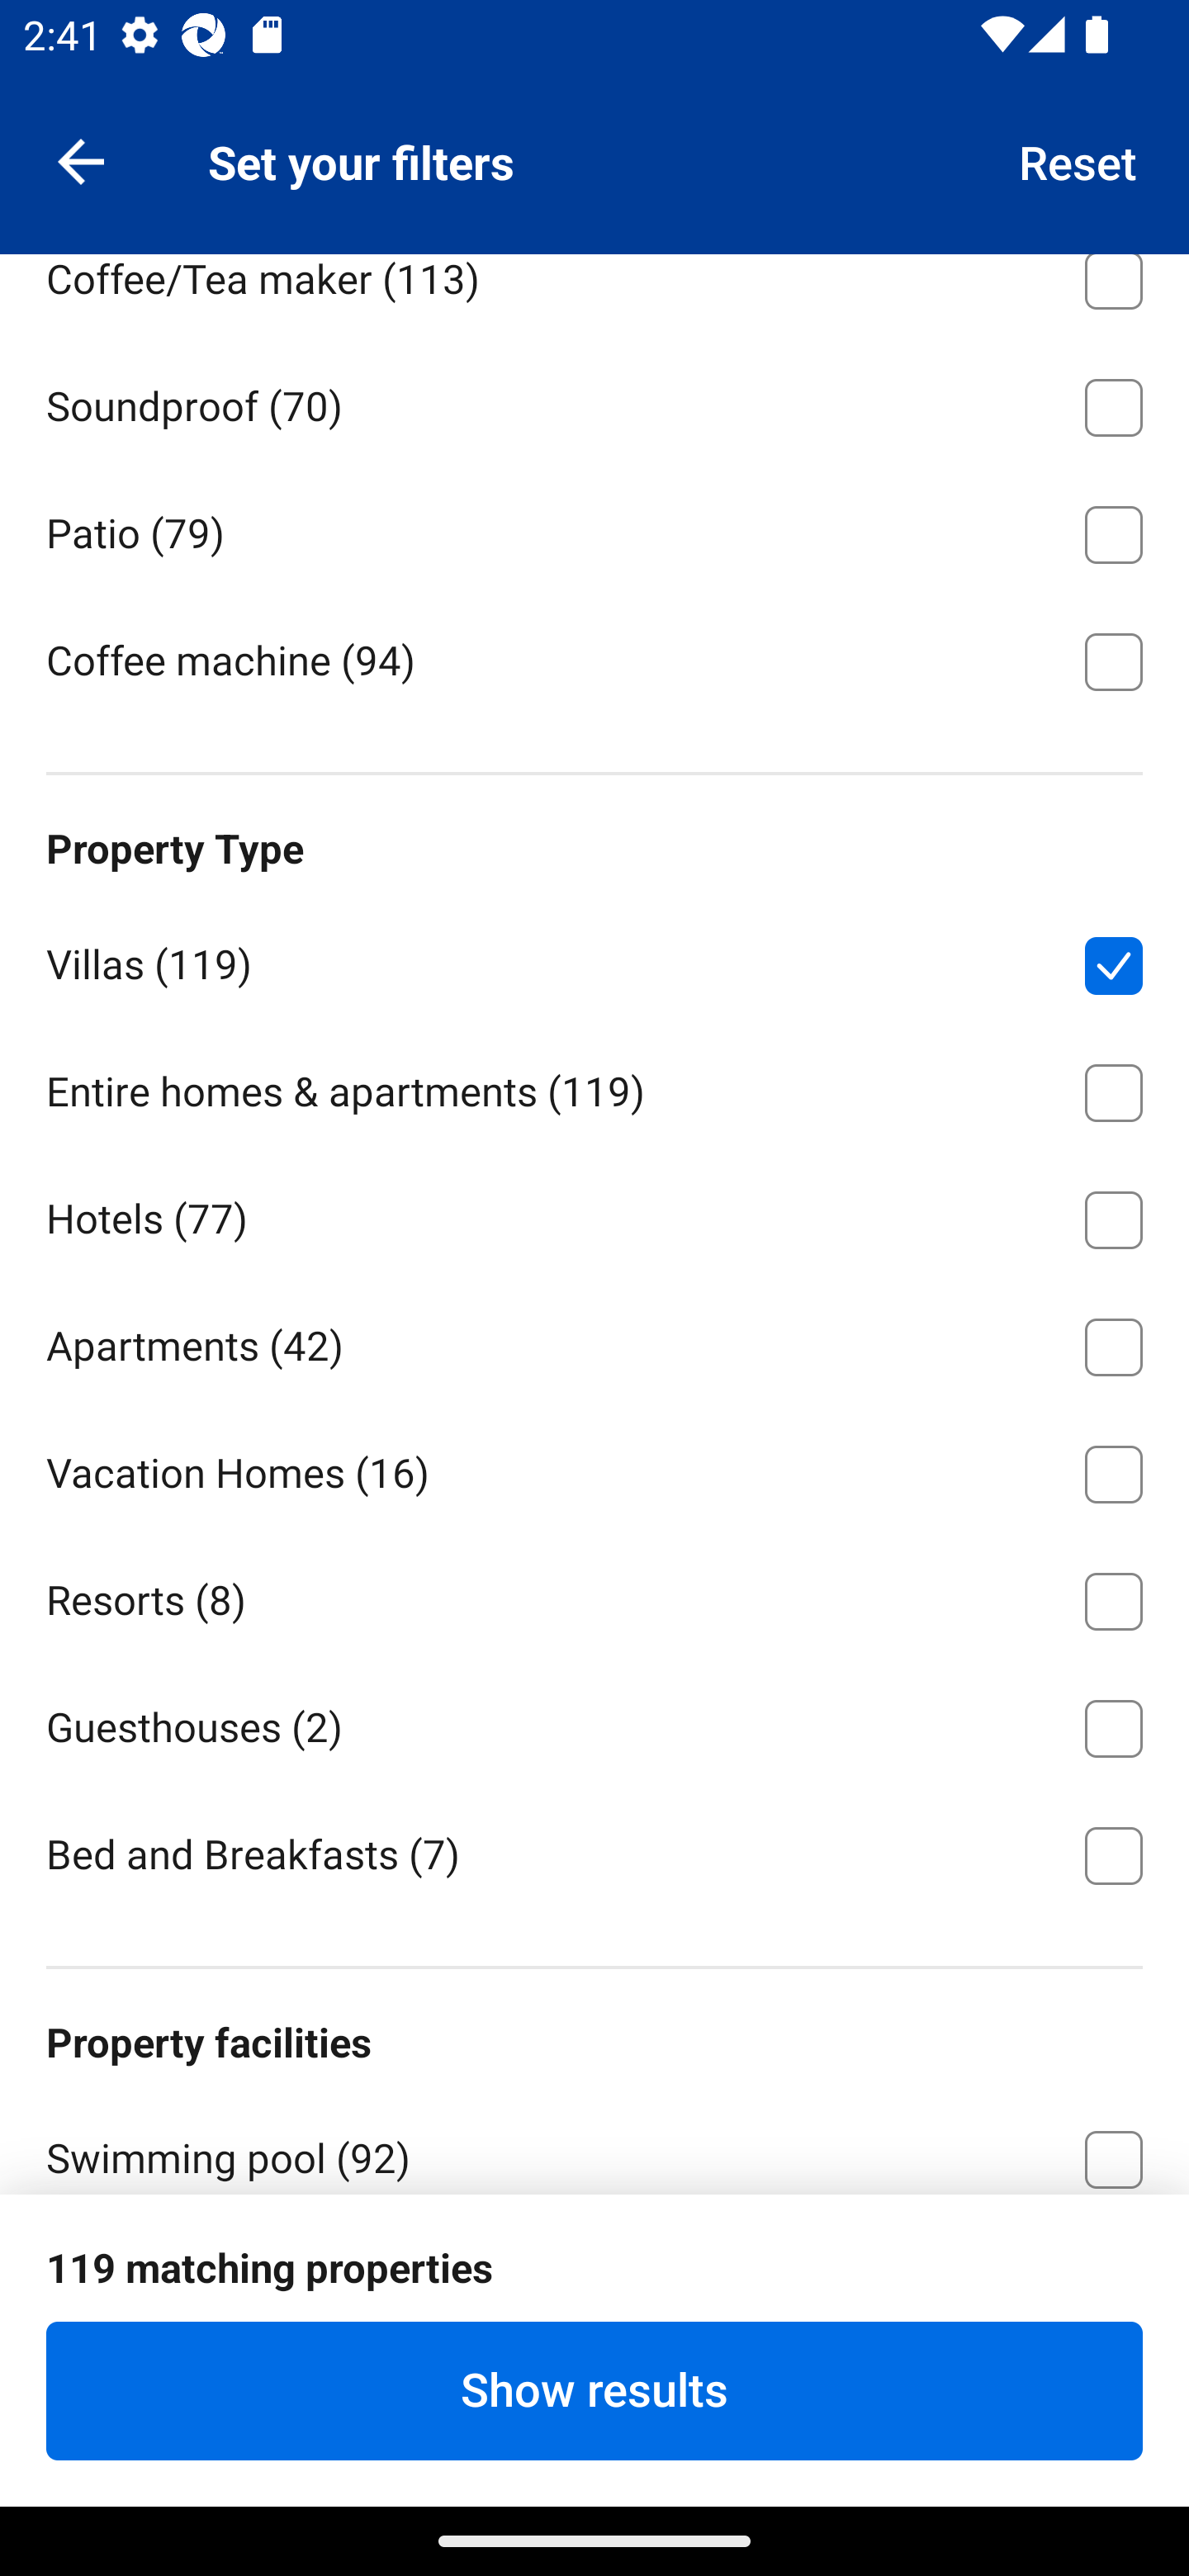  Describe the element at coordinates (594, 2390) in the screenshot. I see `Show results` at that location.